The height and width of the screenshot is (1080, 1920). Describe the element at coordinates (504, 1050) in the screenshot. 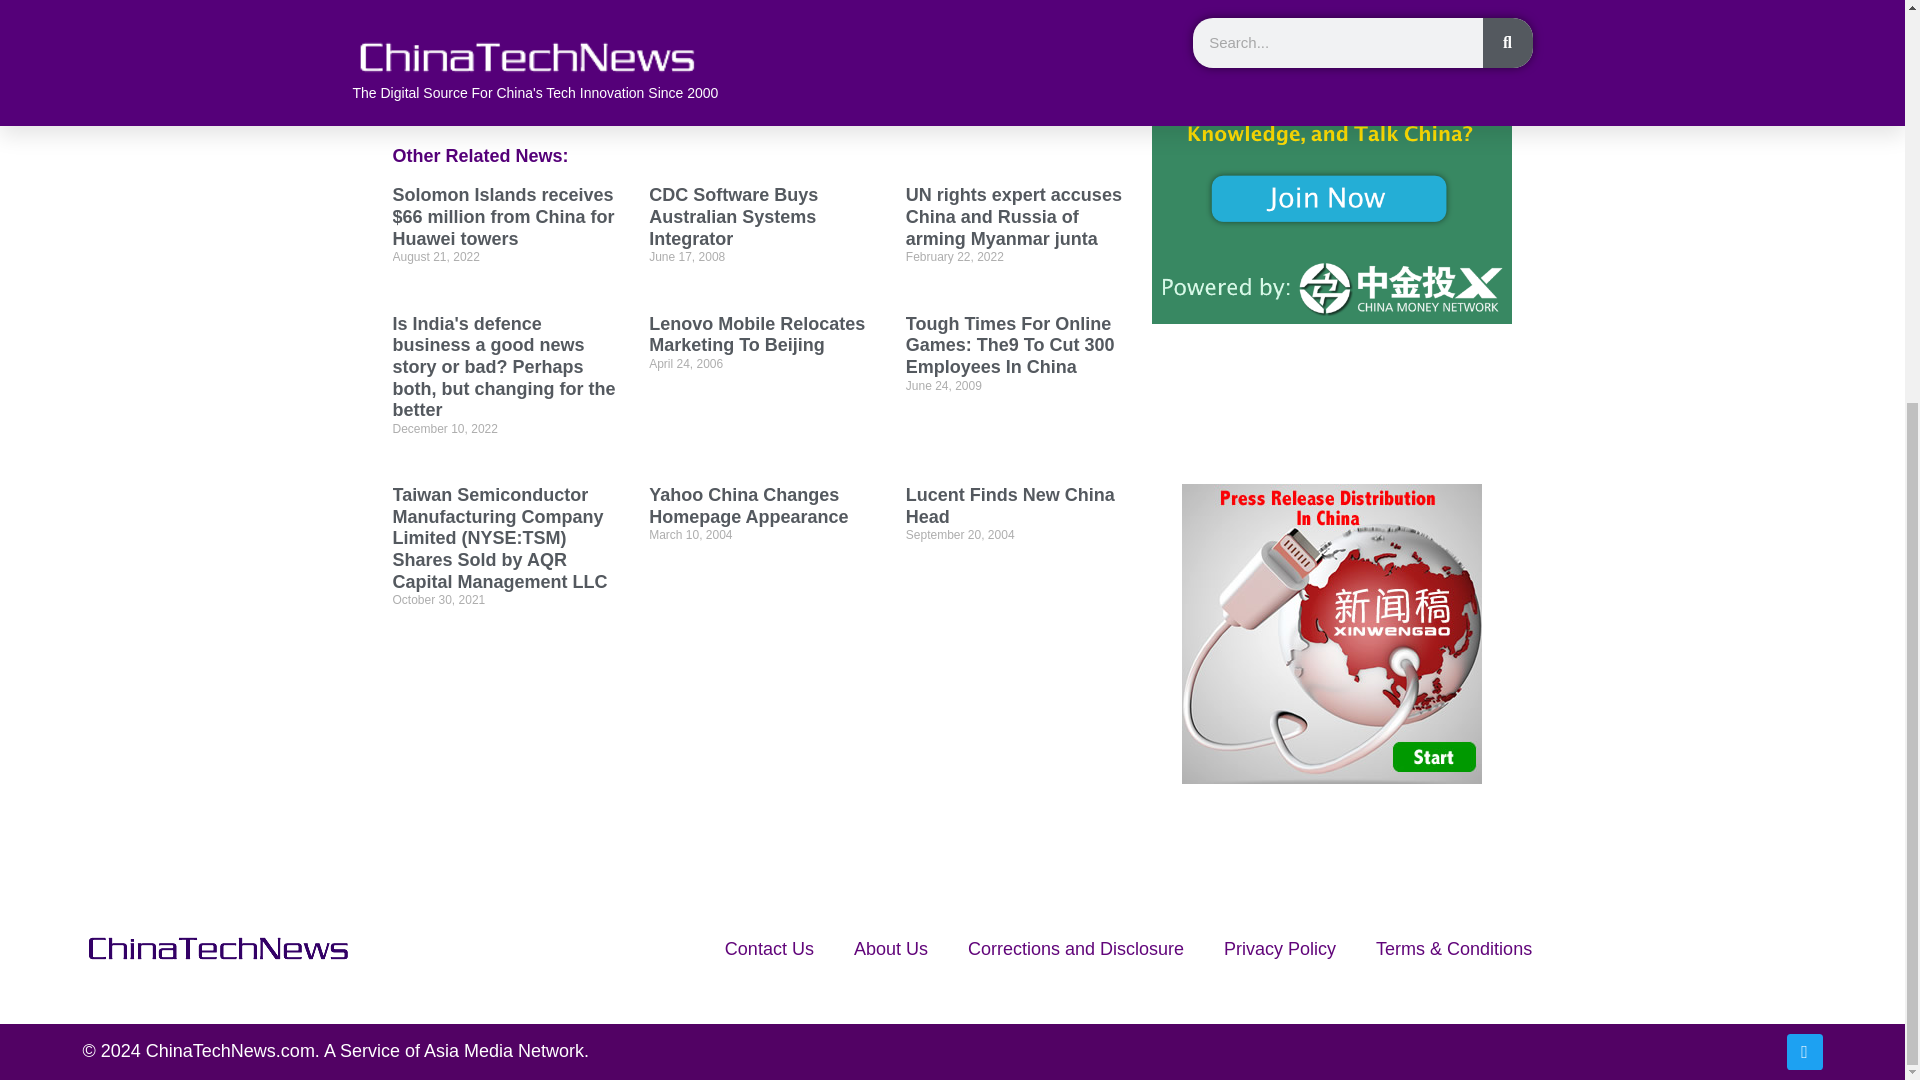

I see `Asia Media Network` at that location.